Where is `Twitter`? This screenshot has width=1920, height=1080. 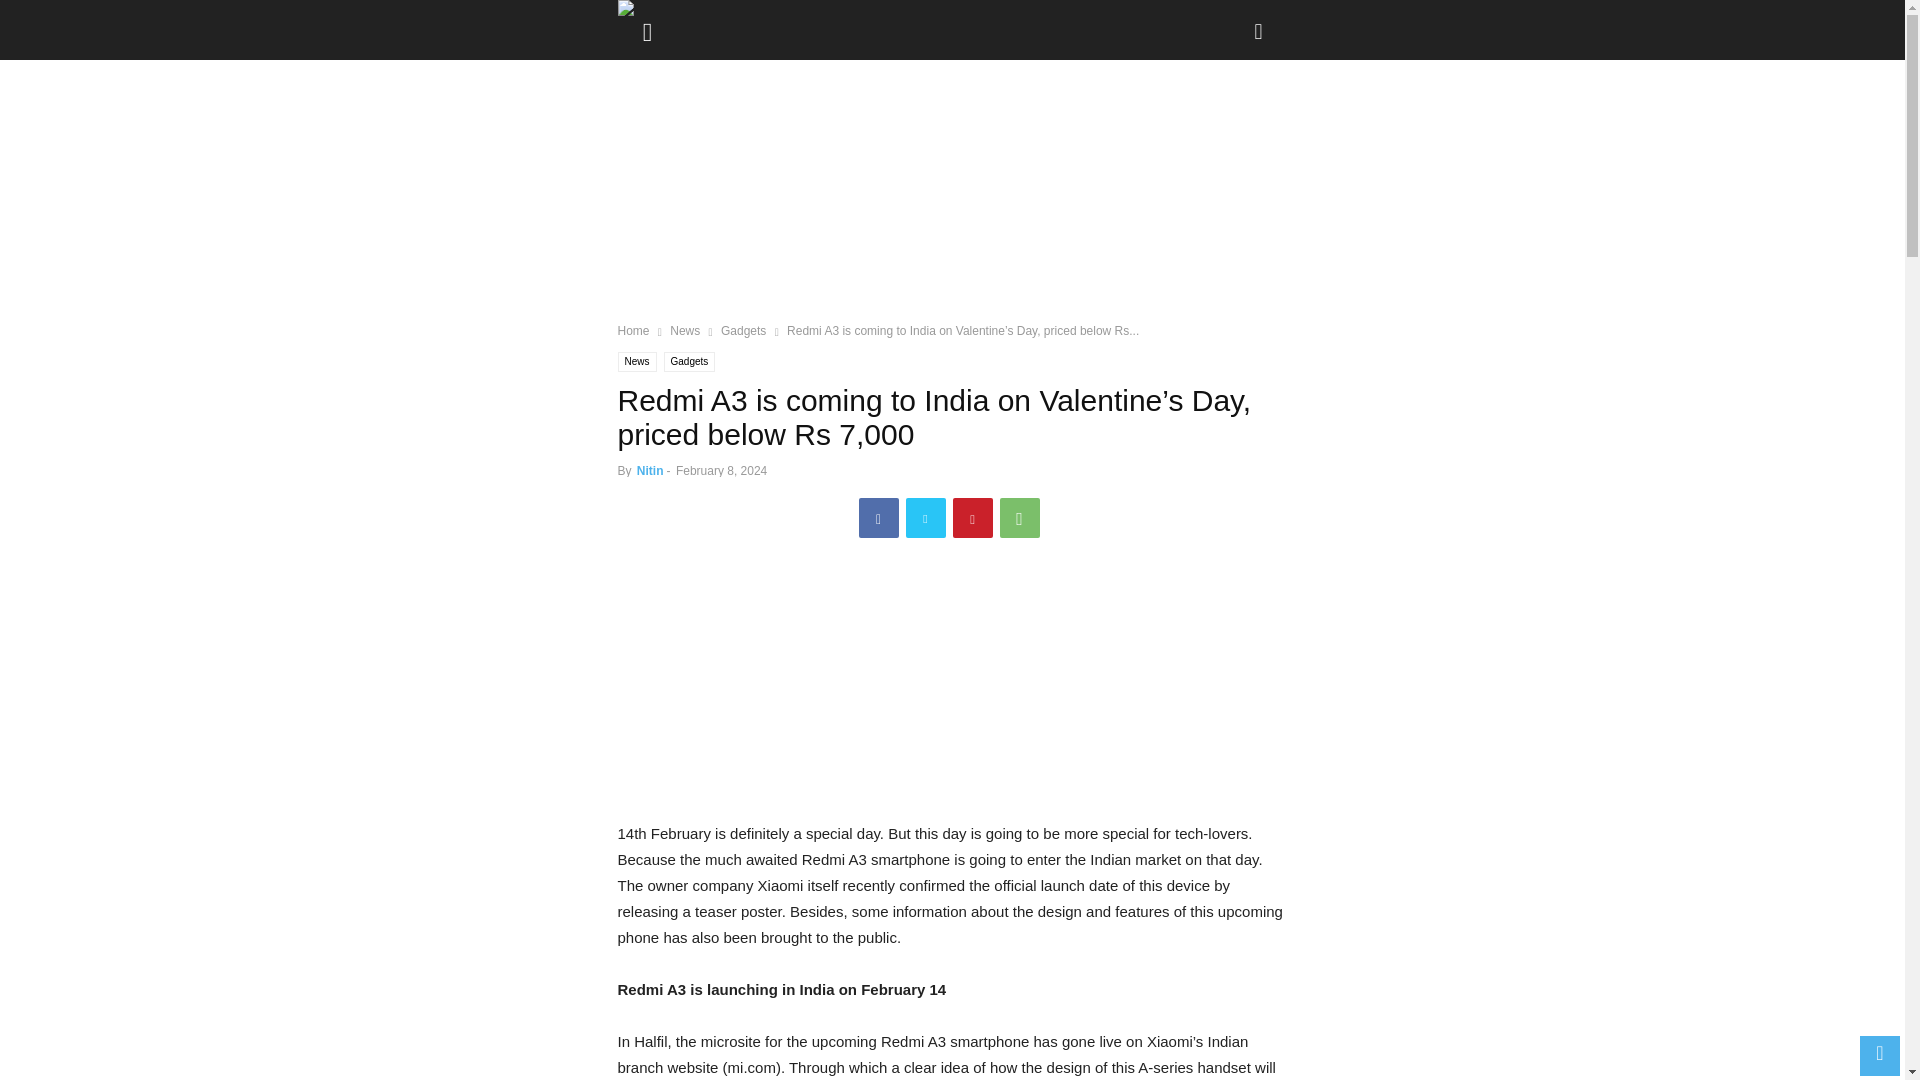 Twitter is located at coordinates (926, 517).